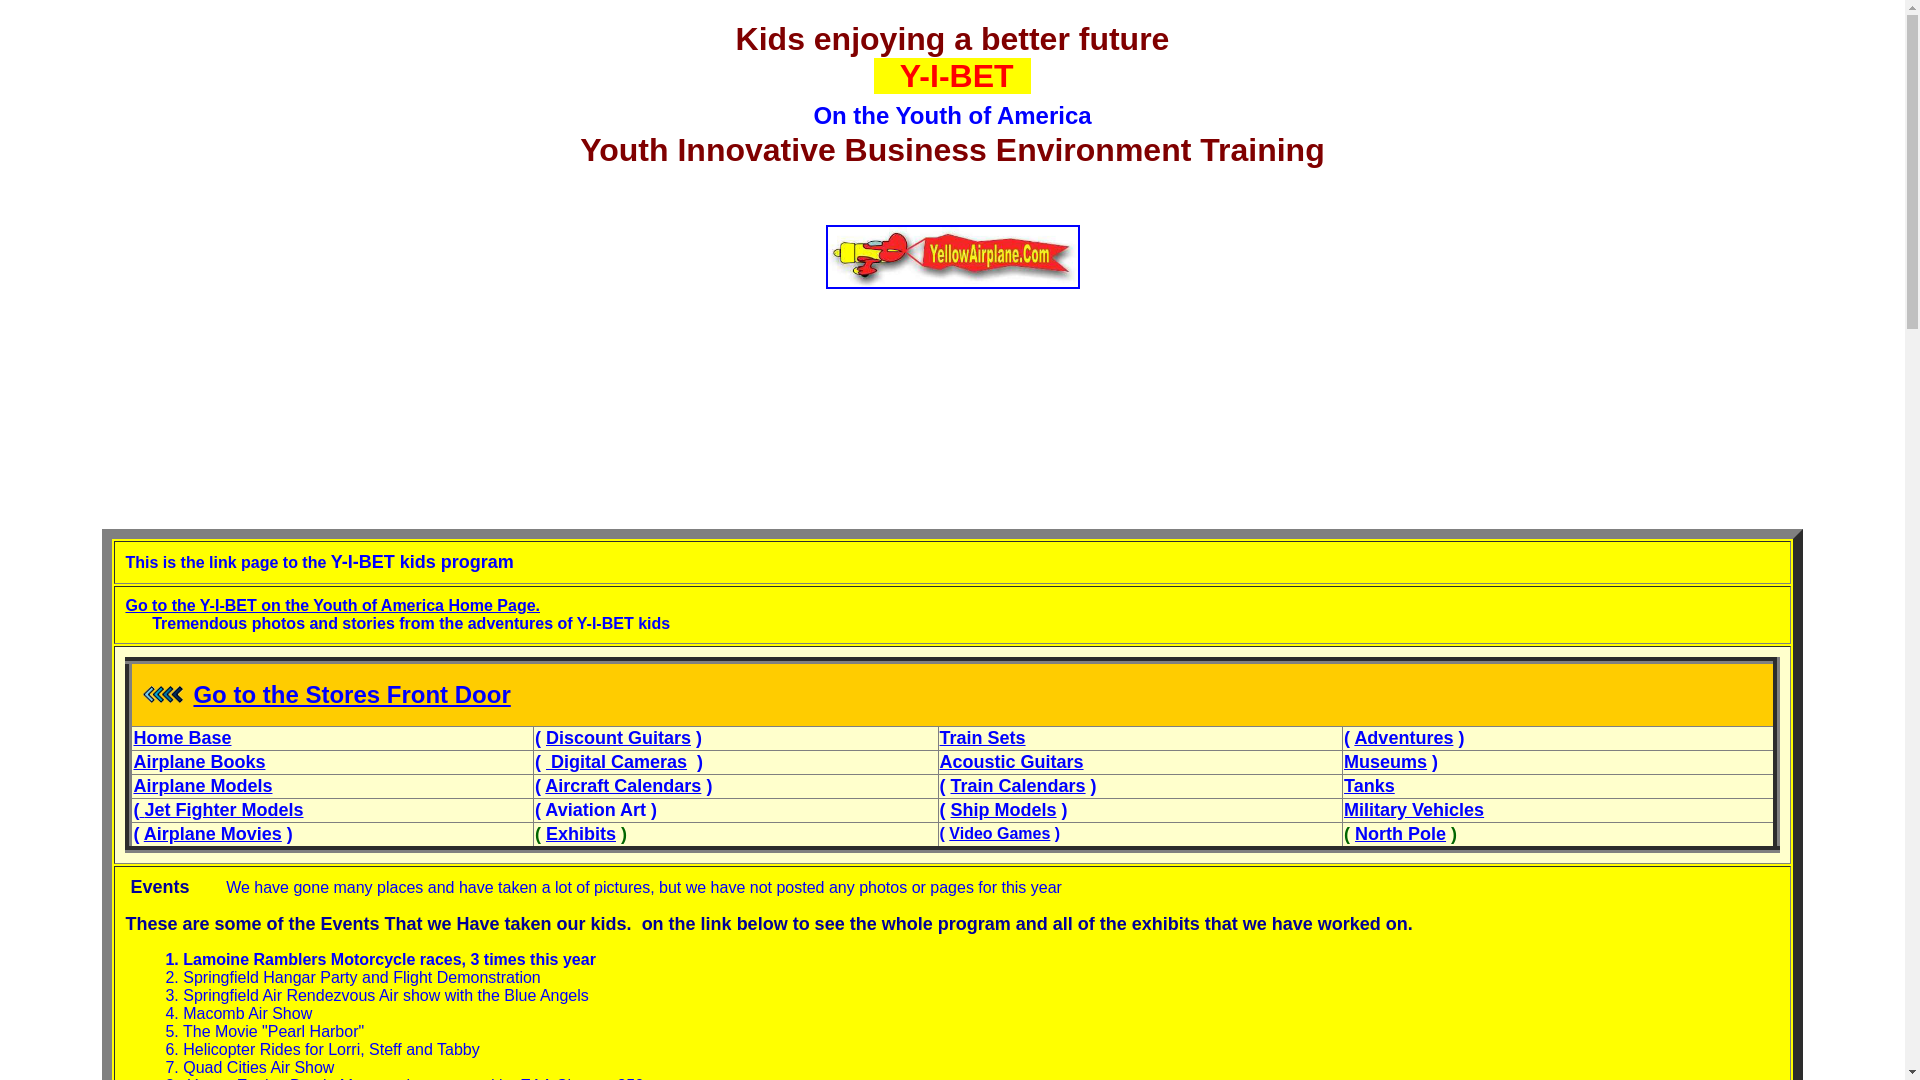 Image resolution: width=1920 pixels, height=1080 pixels. Describe the element at coordinates (618, 738) in the screenshot. I see `Discount Guitars` at that location.